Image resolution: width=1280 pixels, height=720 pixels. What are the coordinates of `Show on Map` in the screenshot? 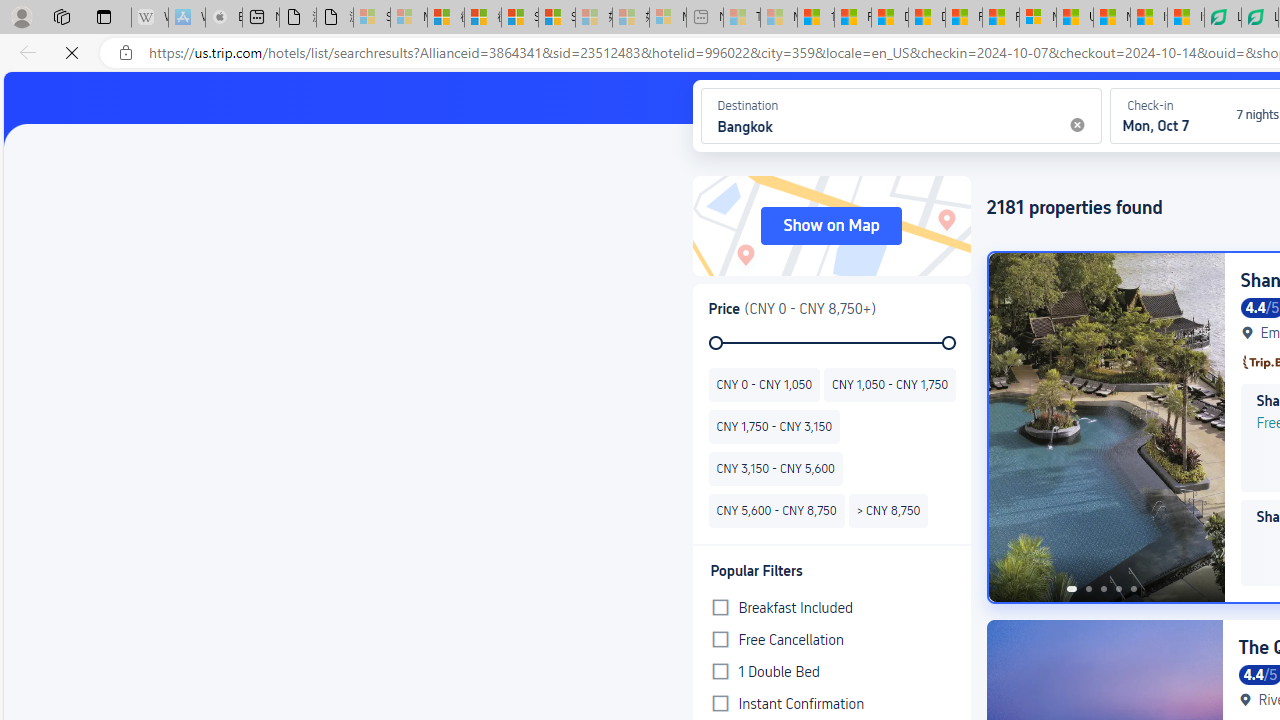 It's located at (832, 226).